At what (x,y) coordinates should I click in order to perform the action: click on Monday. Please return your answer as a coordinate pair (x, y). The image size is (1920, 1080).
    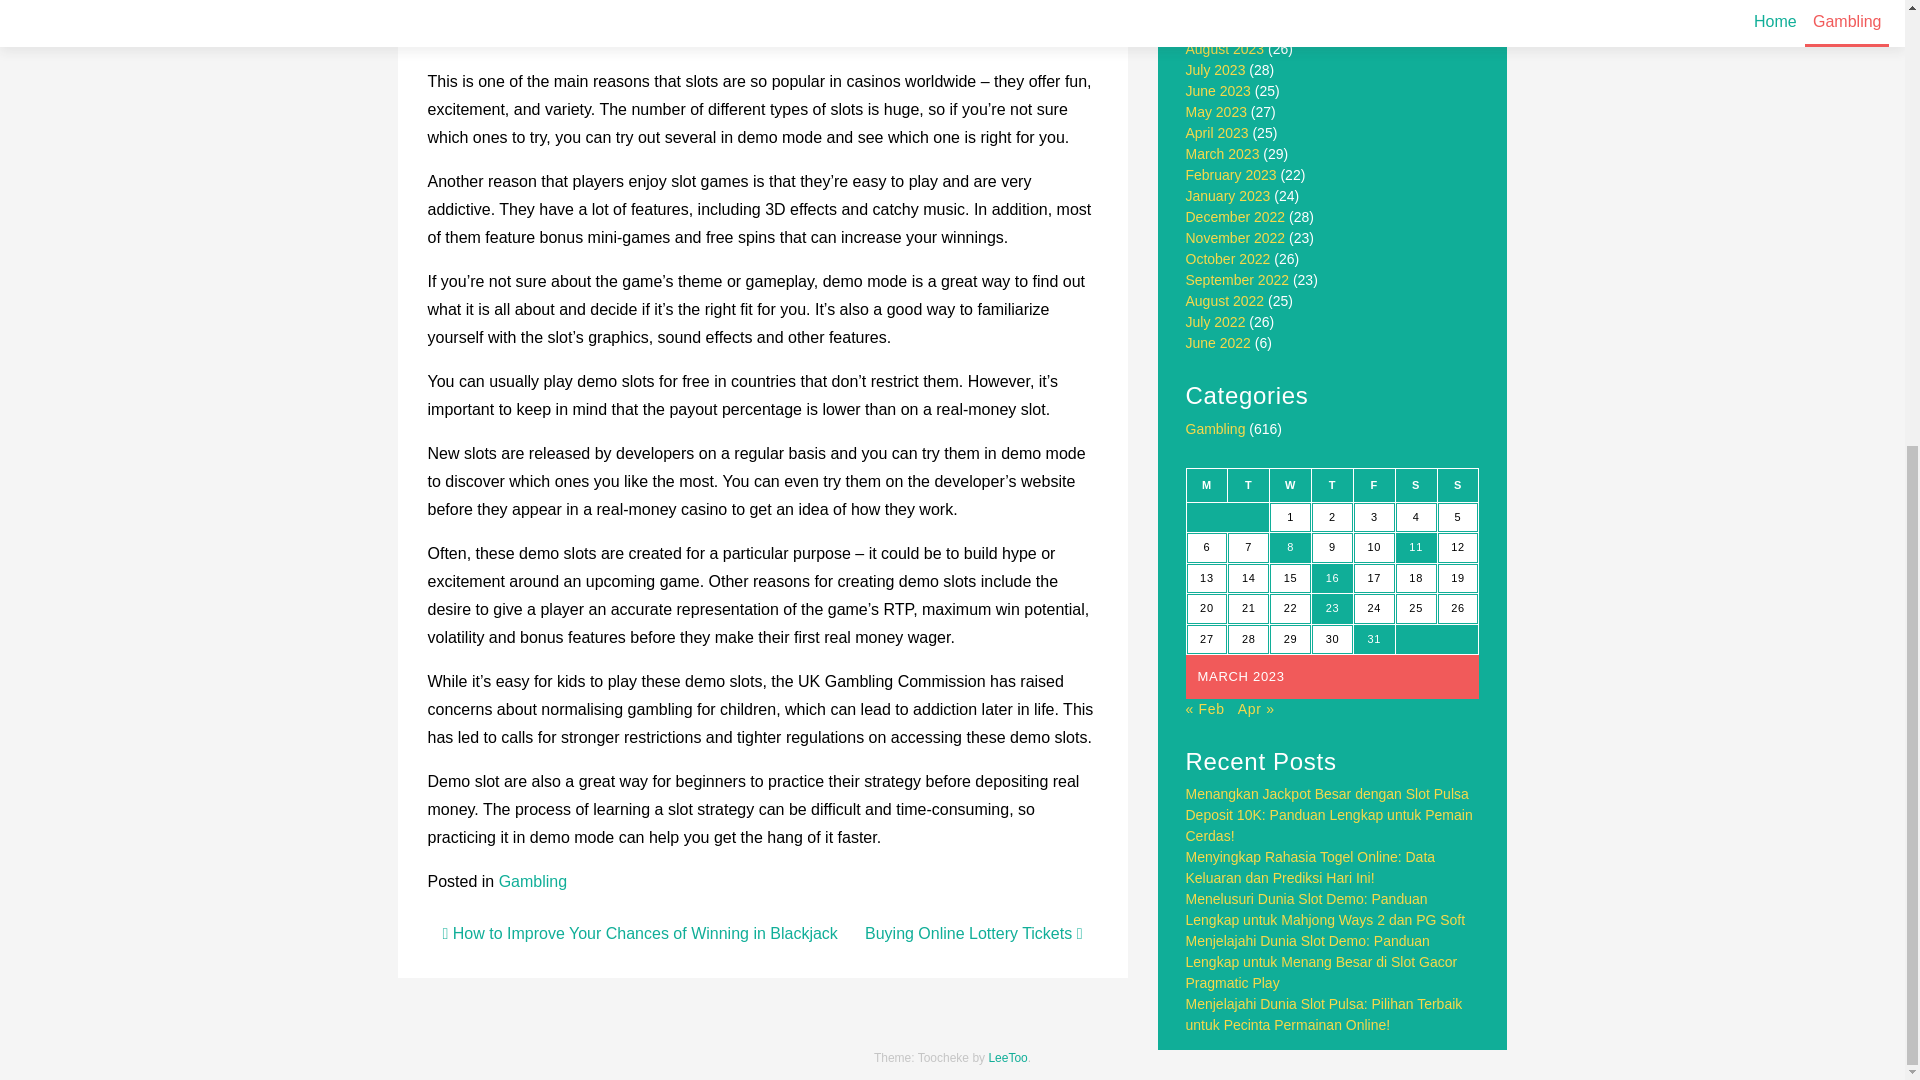
    Looking at the image, I should click on (1207, 484).